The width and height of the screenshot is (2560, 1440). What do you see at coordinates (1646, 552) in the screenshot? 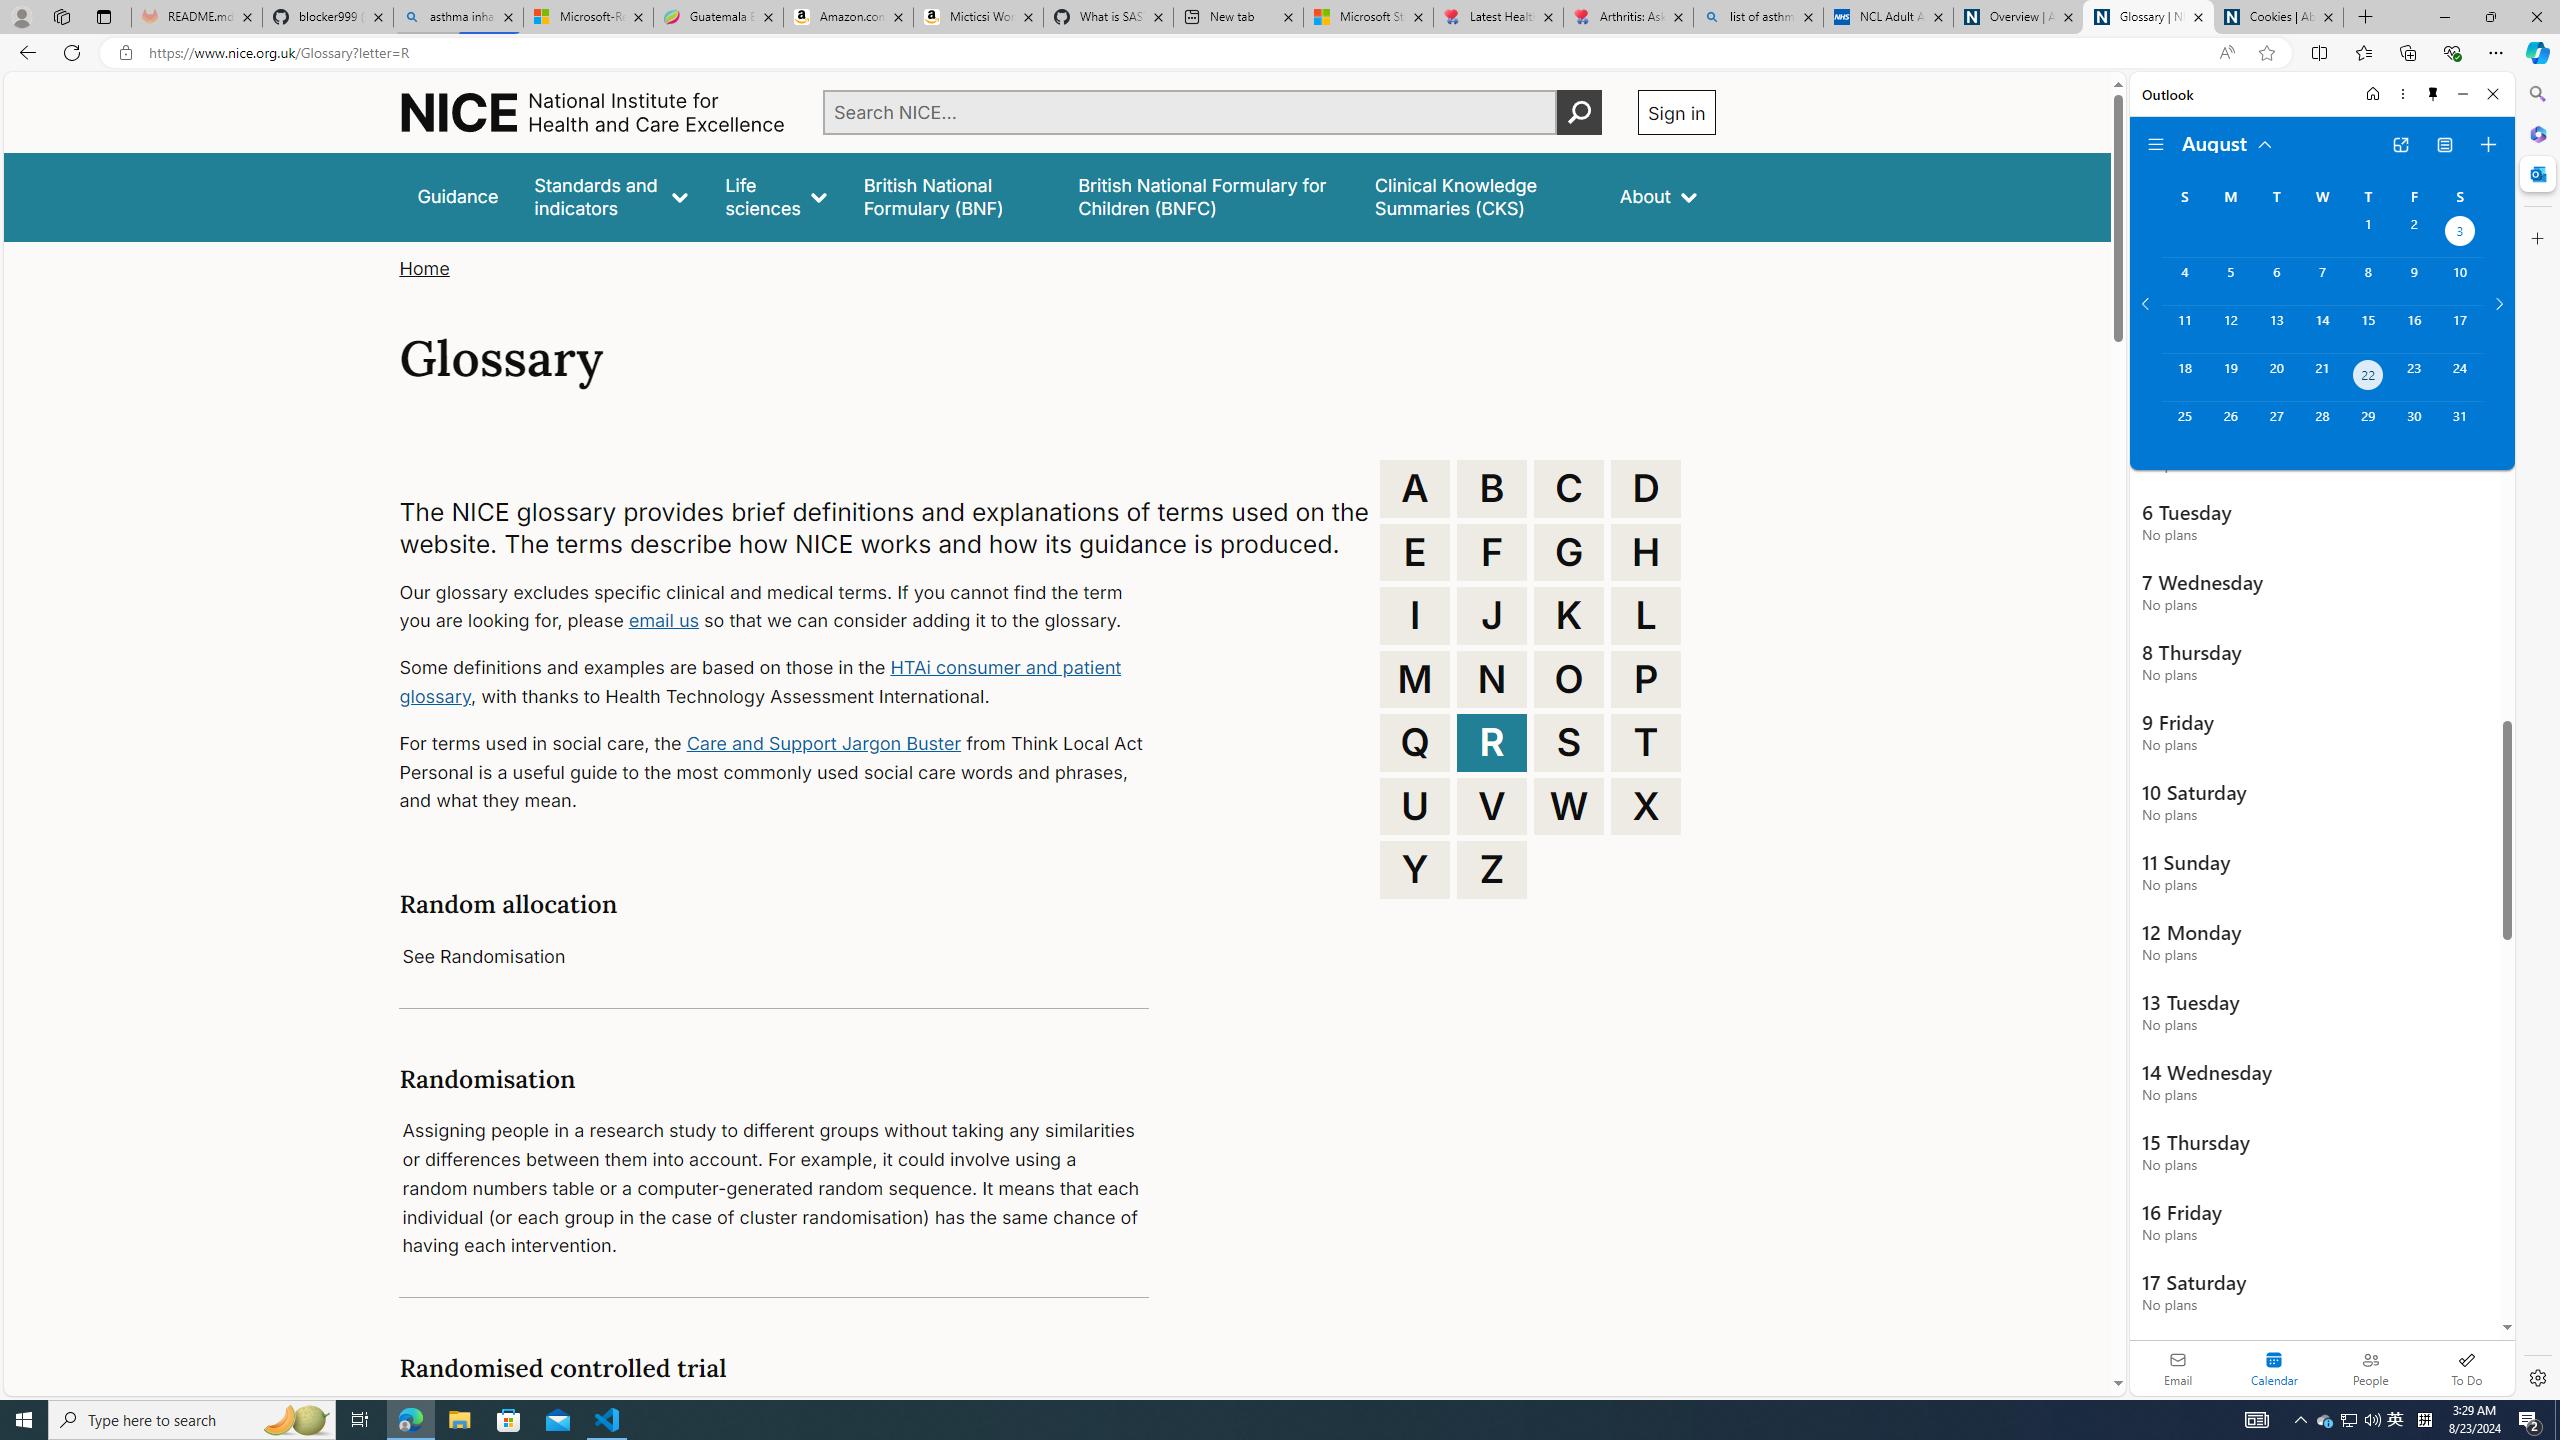
I see `H` at bounding box center [1646, 552].